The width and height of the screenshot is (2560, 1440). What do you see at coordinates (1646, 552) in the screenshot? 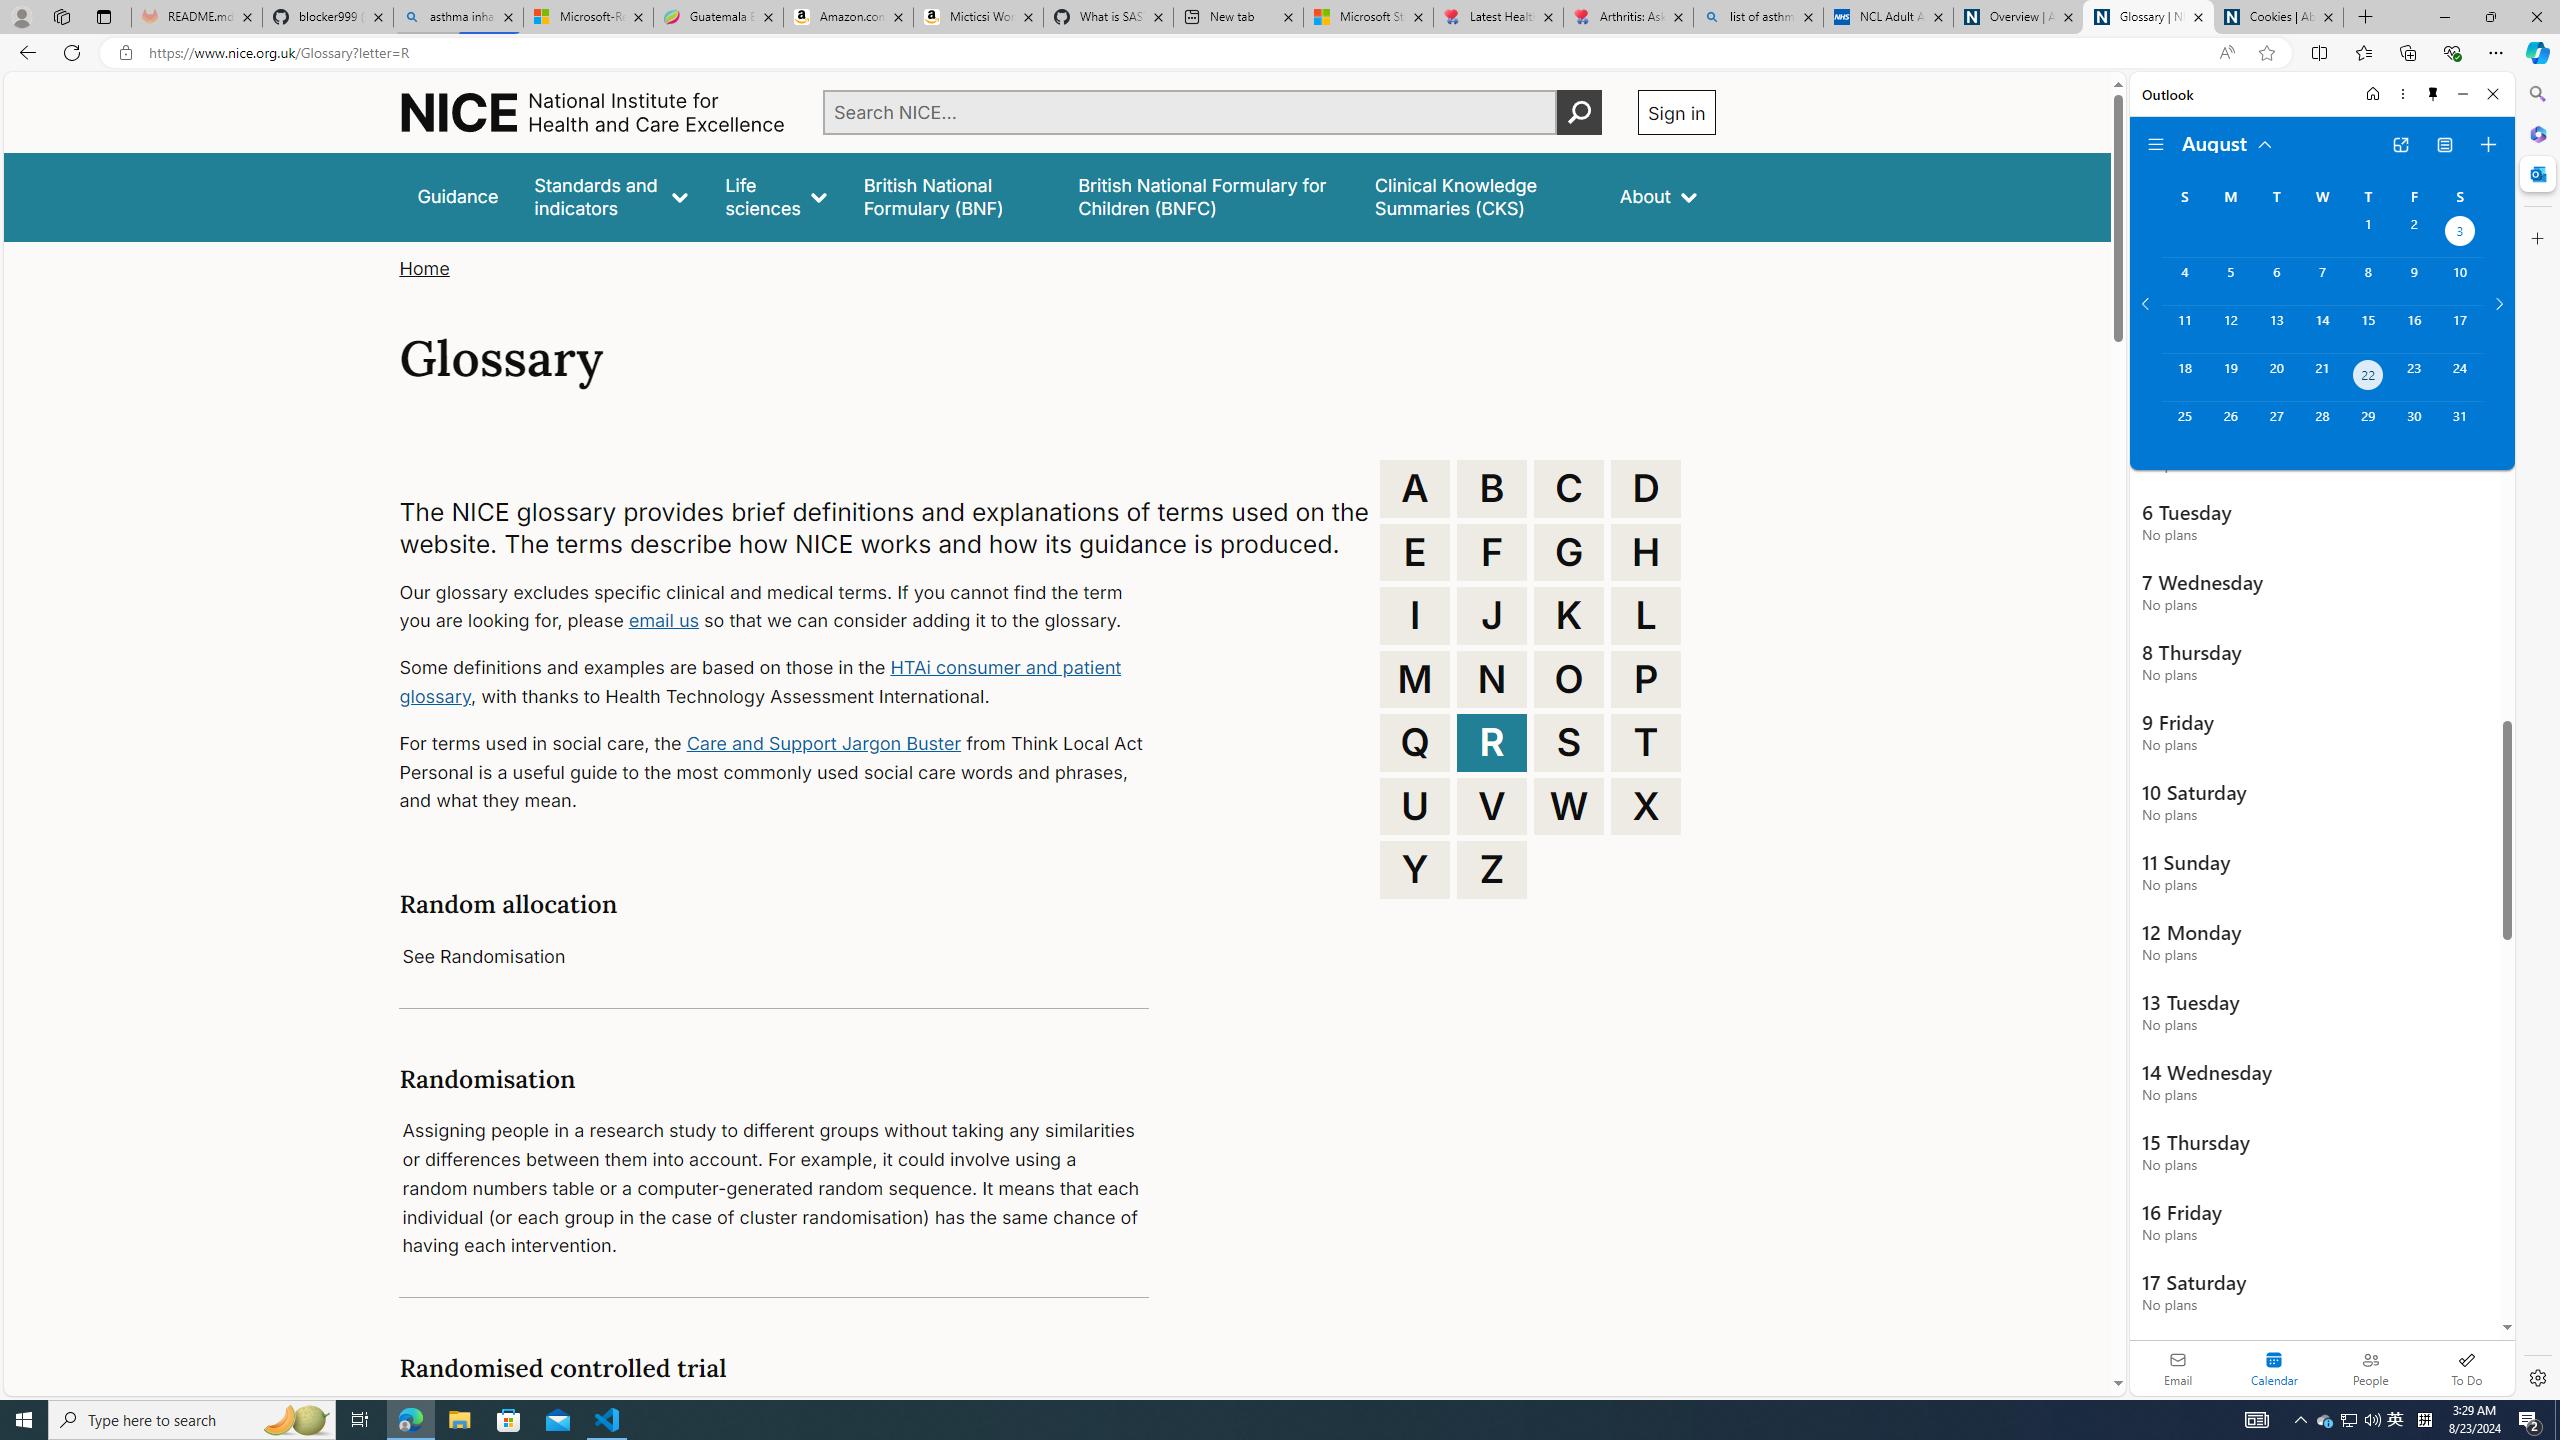
I see `H` at bounding box center [1646, 552].